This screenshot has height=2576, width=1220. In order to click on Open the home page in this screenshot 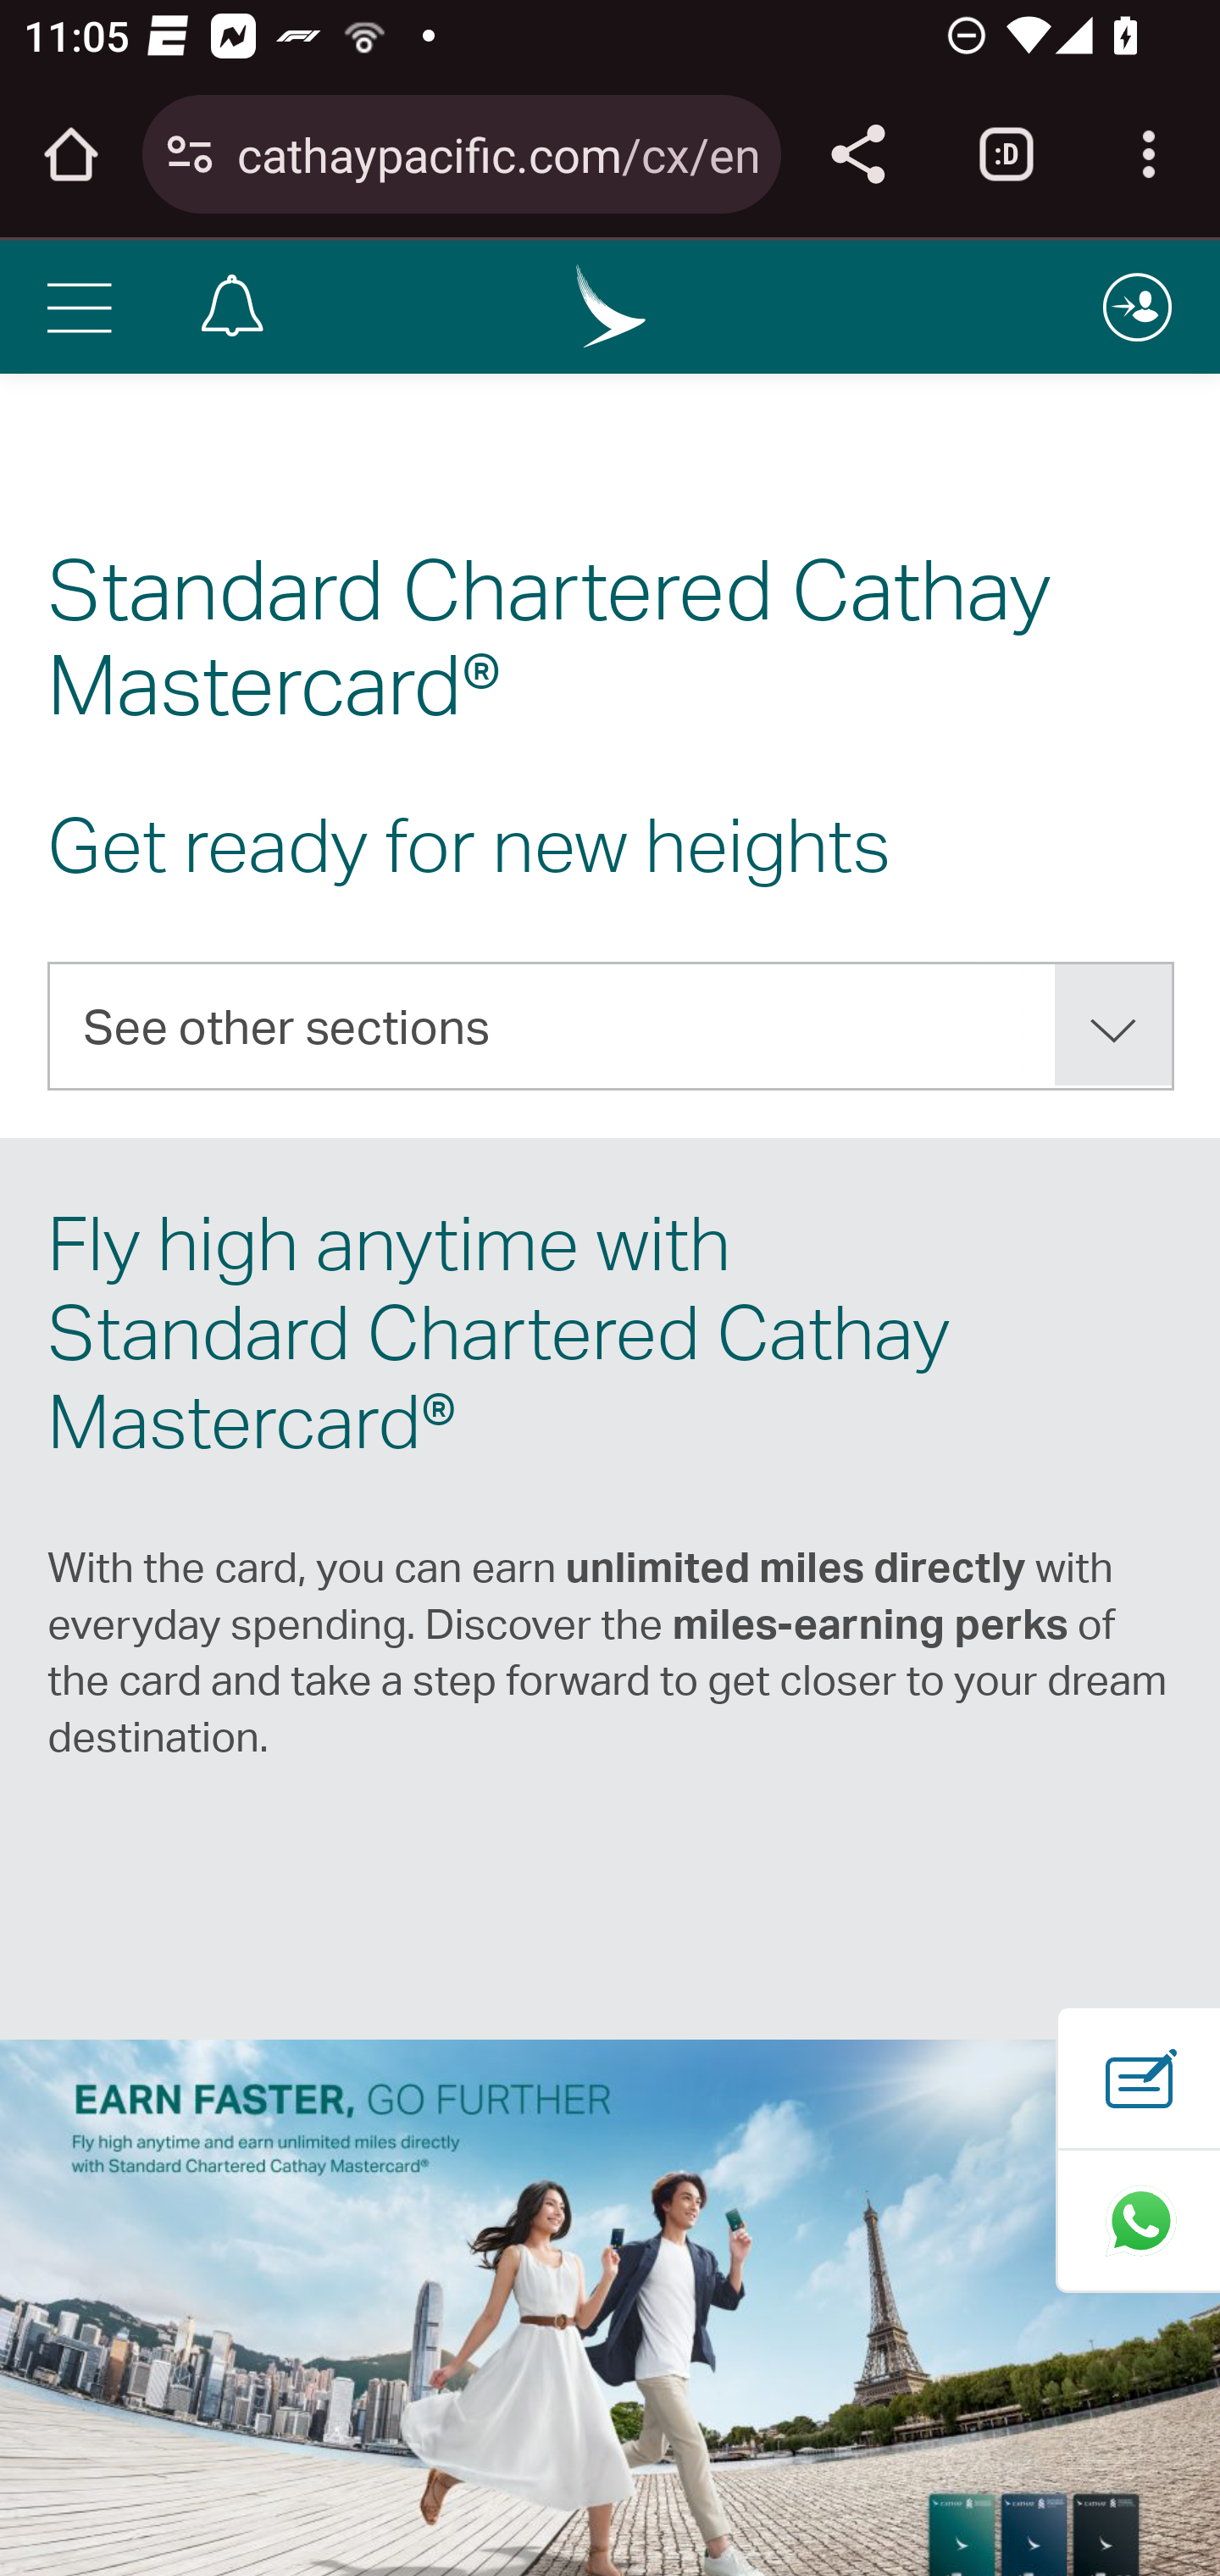, I will do `click(71, 154)`.